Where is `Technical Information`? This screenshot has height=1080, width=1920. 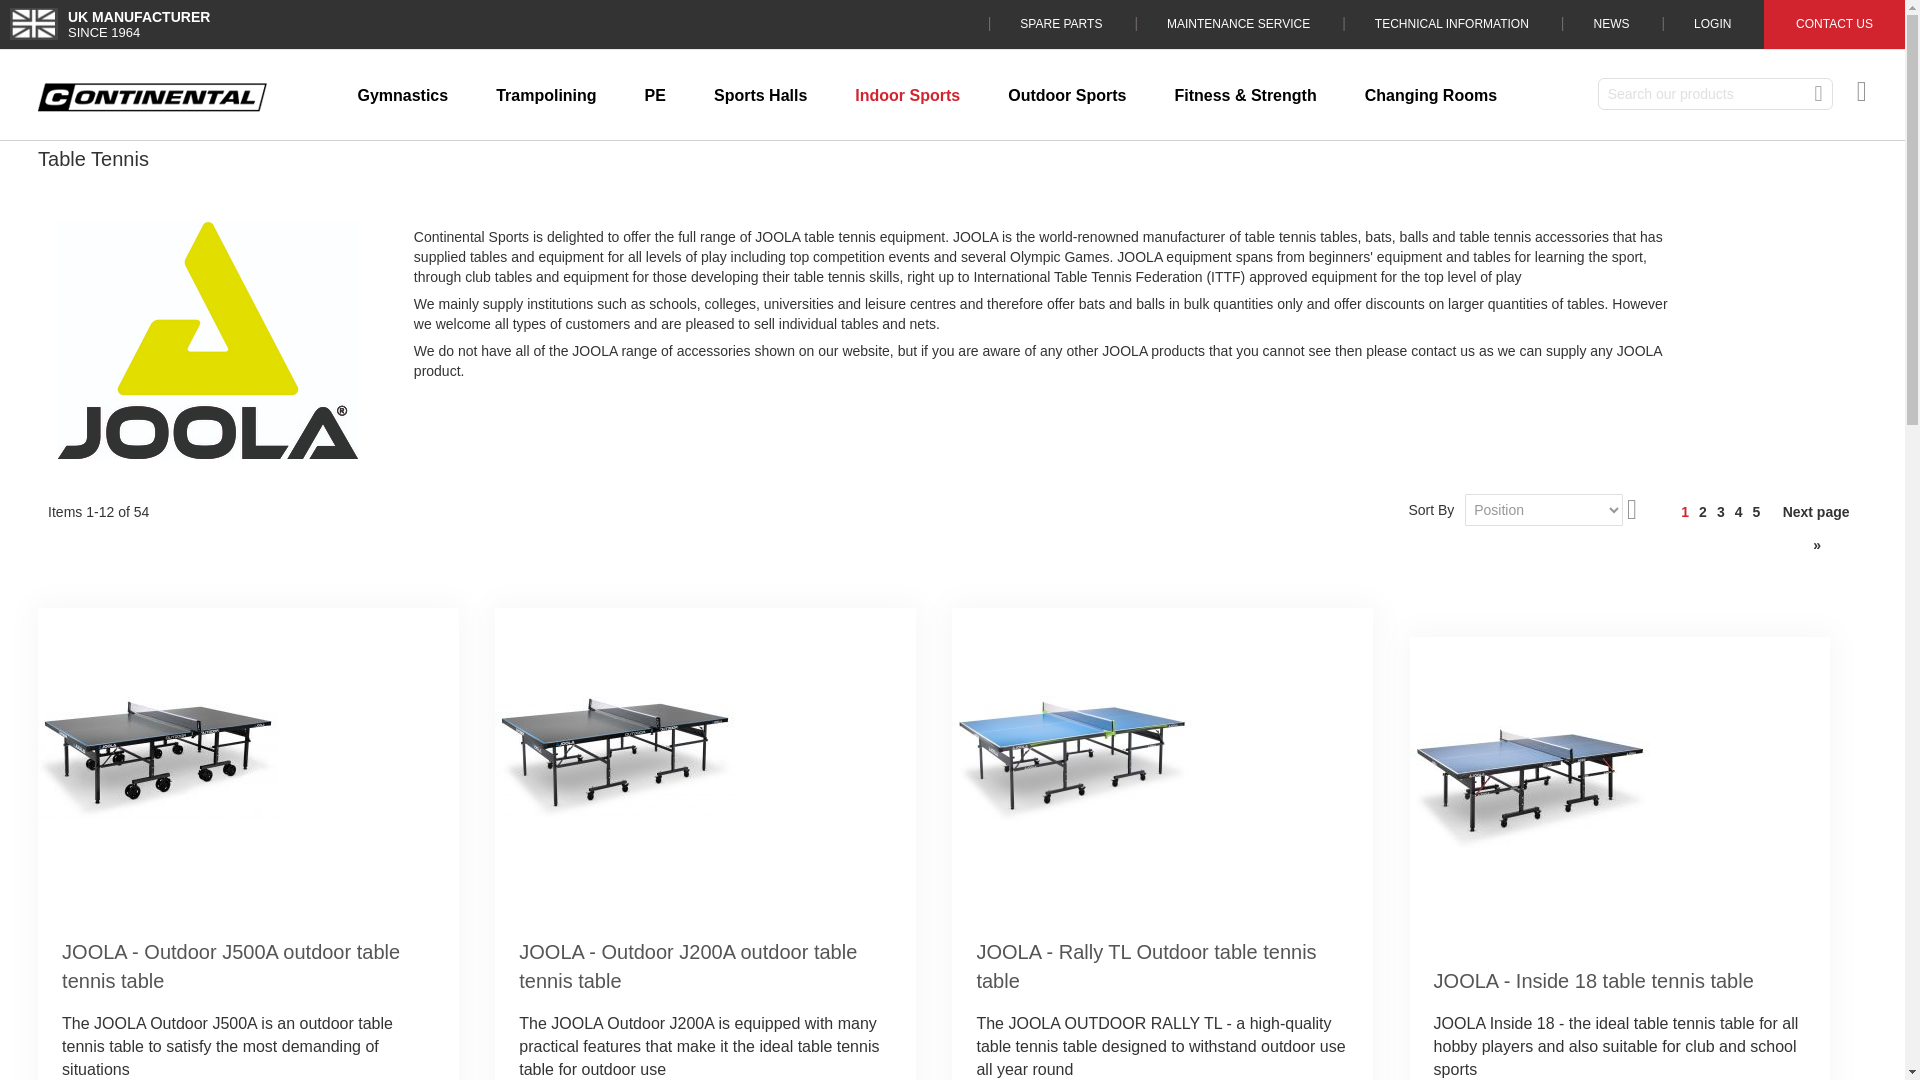 Technical Information is located at coordinates (1451, 24).